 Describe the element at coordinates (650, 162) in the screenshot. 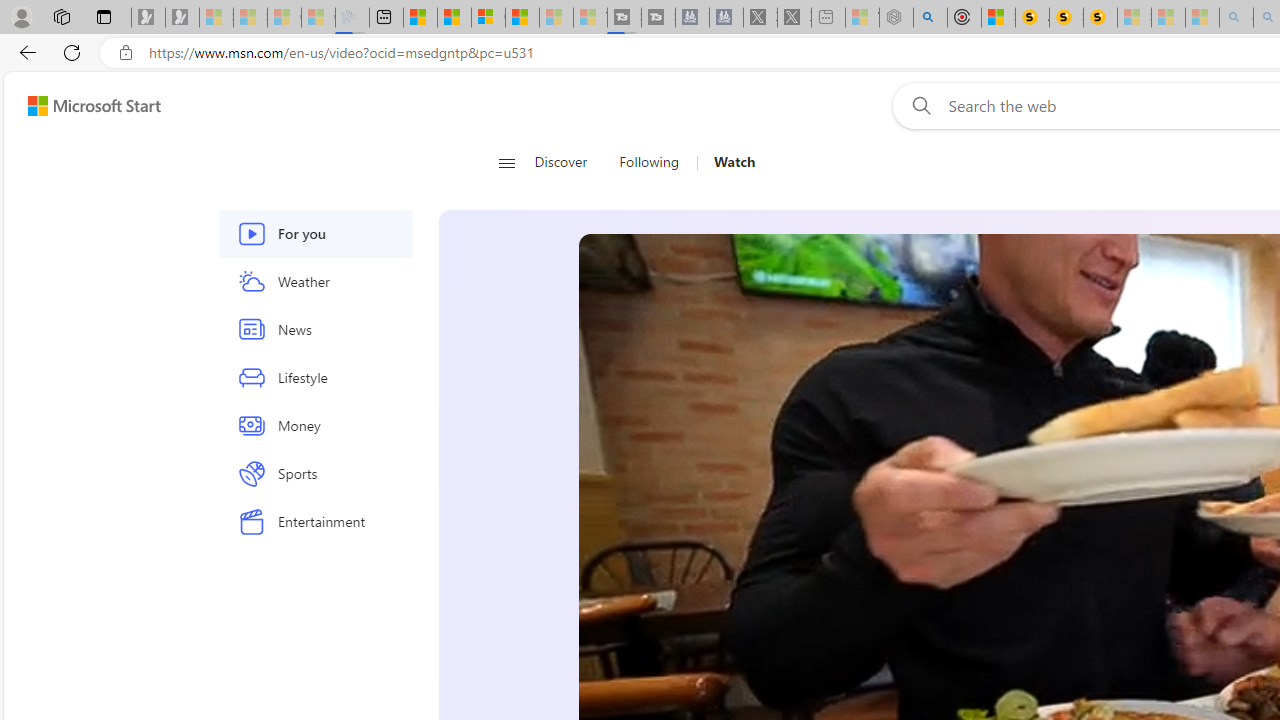

I see `Following` at that location.